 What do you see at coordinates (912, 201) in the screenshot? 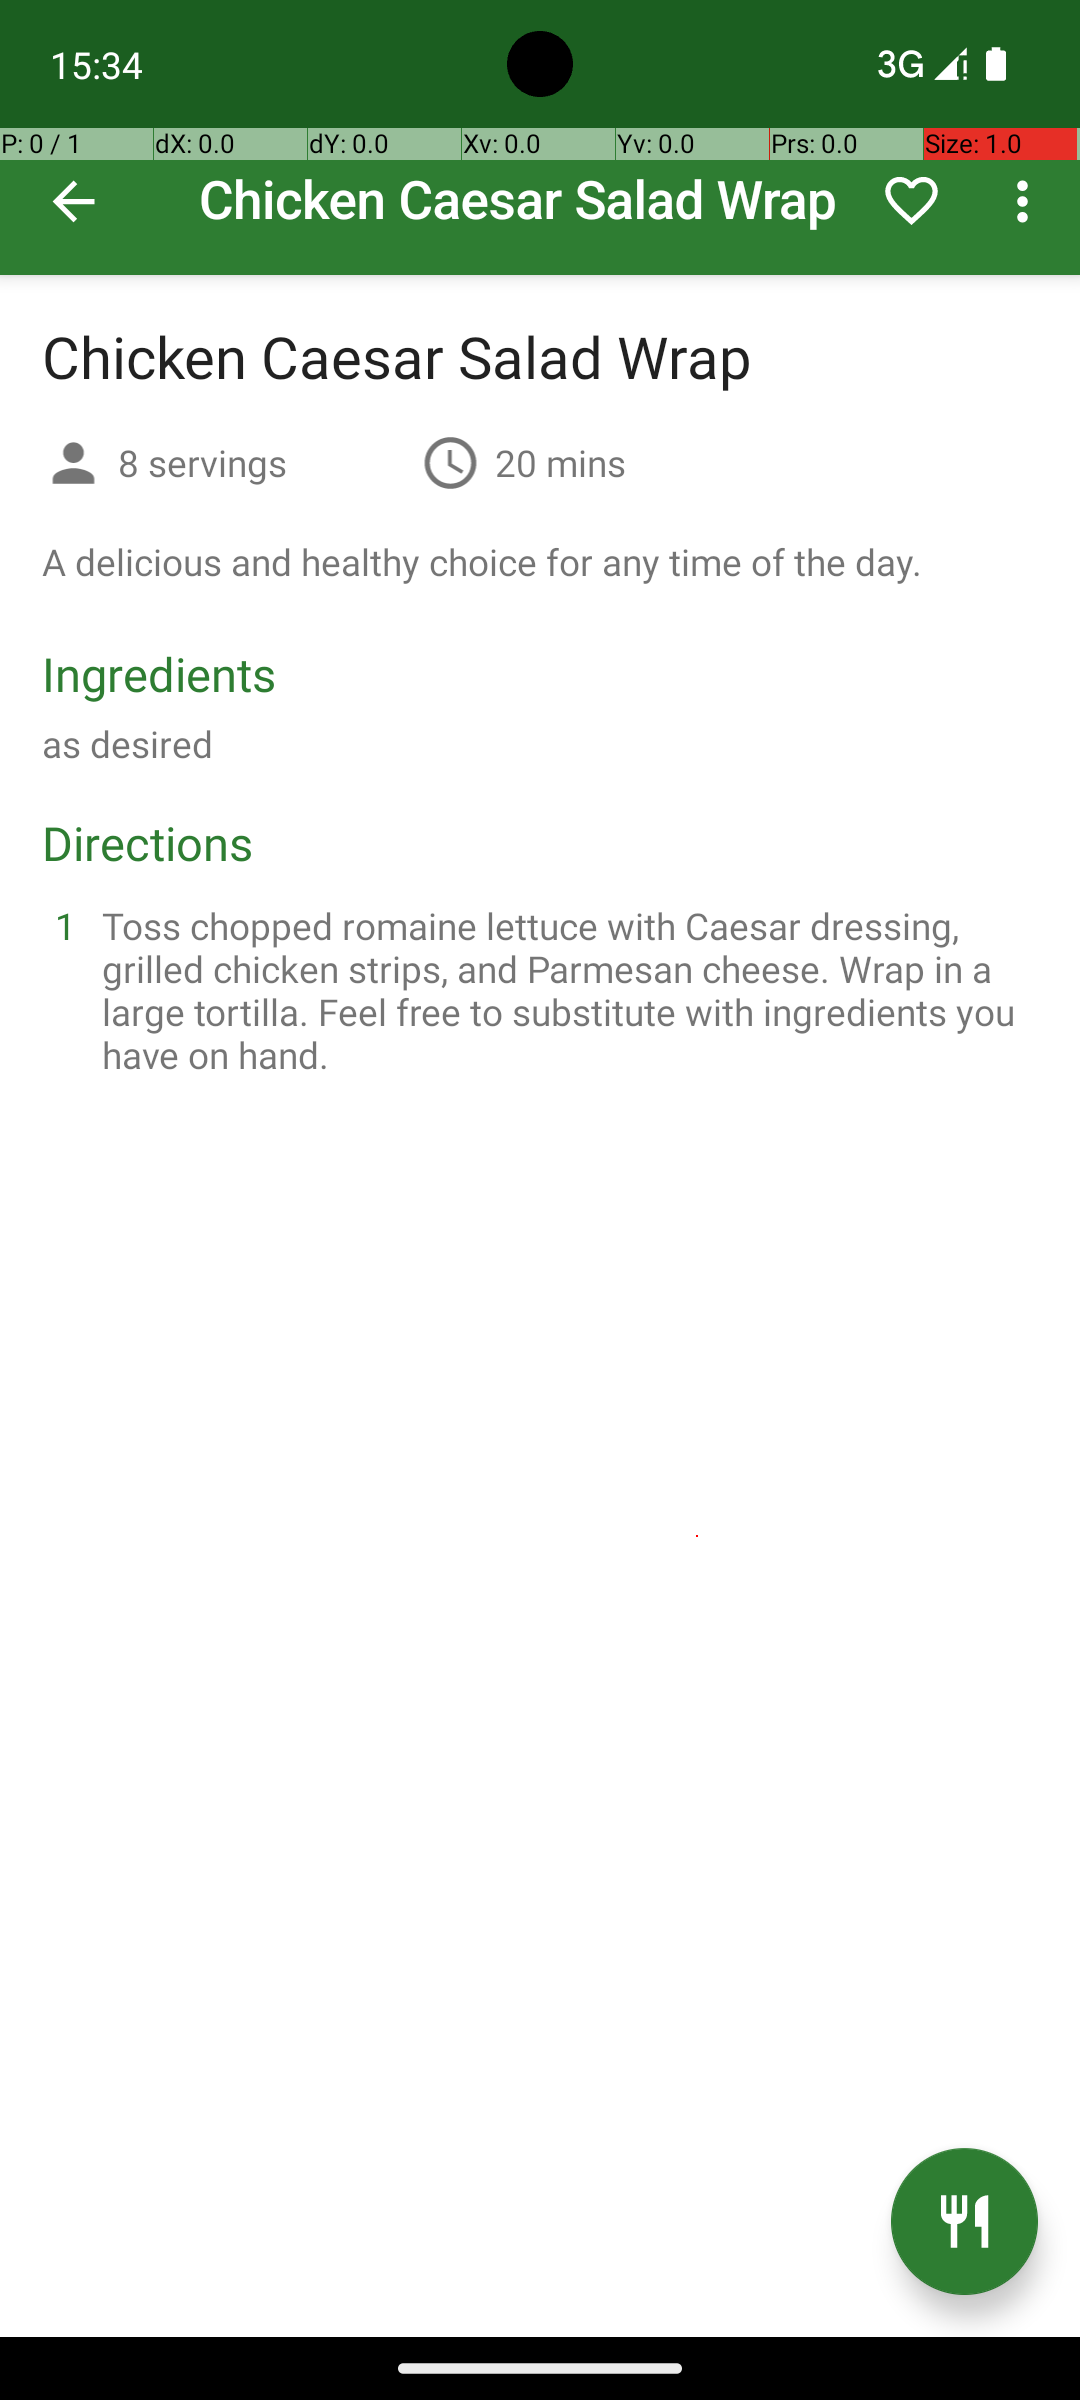
I see `Mark as favorite` at bounding box center [912, 201].